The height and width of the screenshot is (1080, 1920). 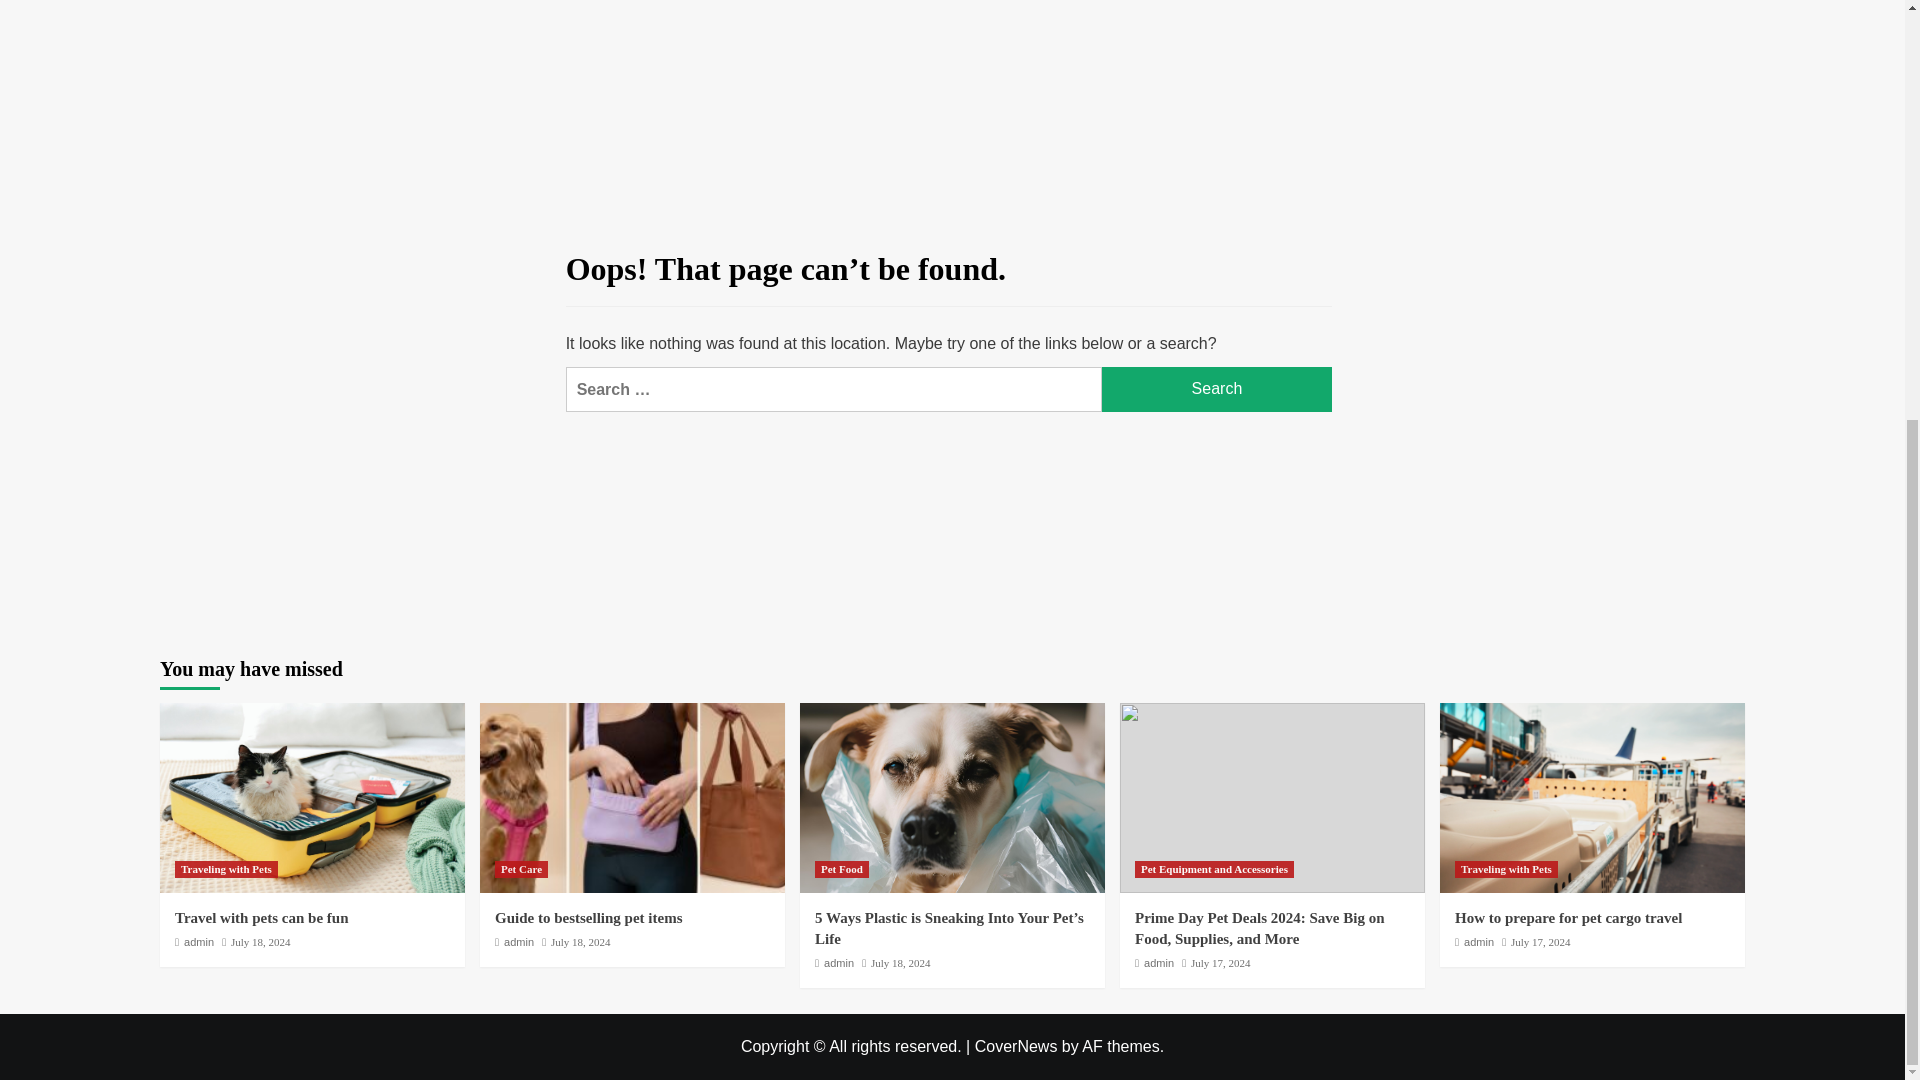 What do you see at coordinates (1016, 1046) in the screenshot?
I see `CoverNews` at bounding box center [1016, 1046].